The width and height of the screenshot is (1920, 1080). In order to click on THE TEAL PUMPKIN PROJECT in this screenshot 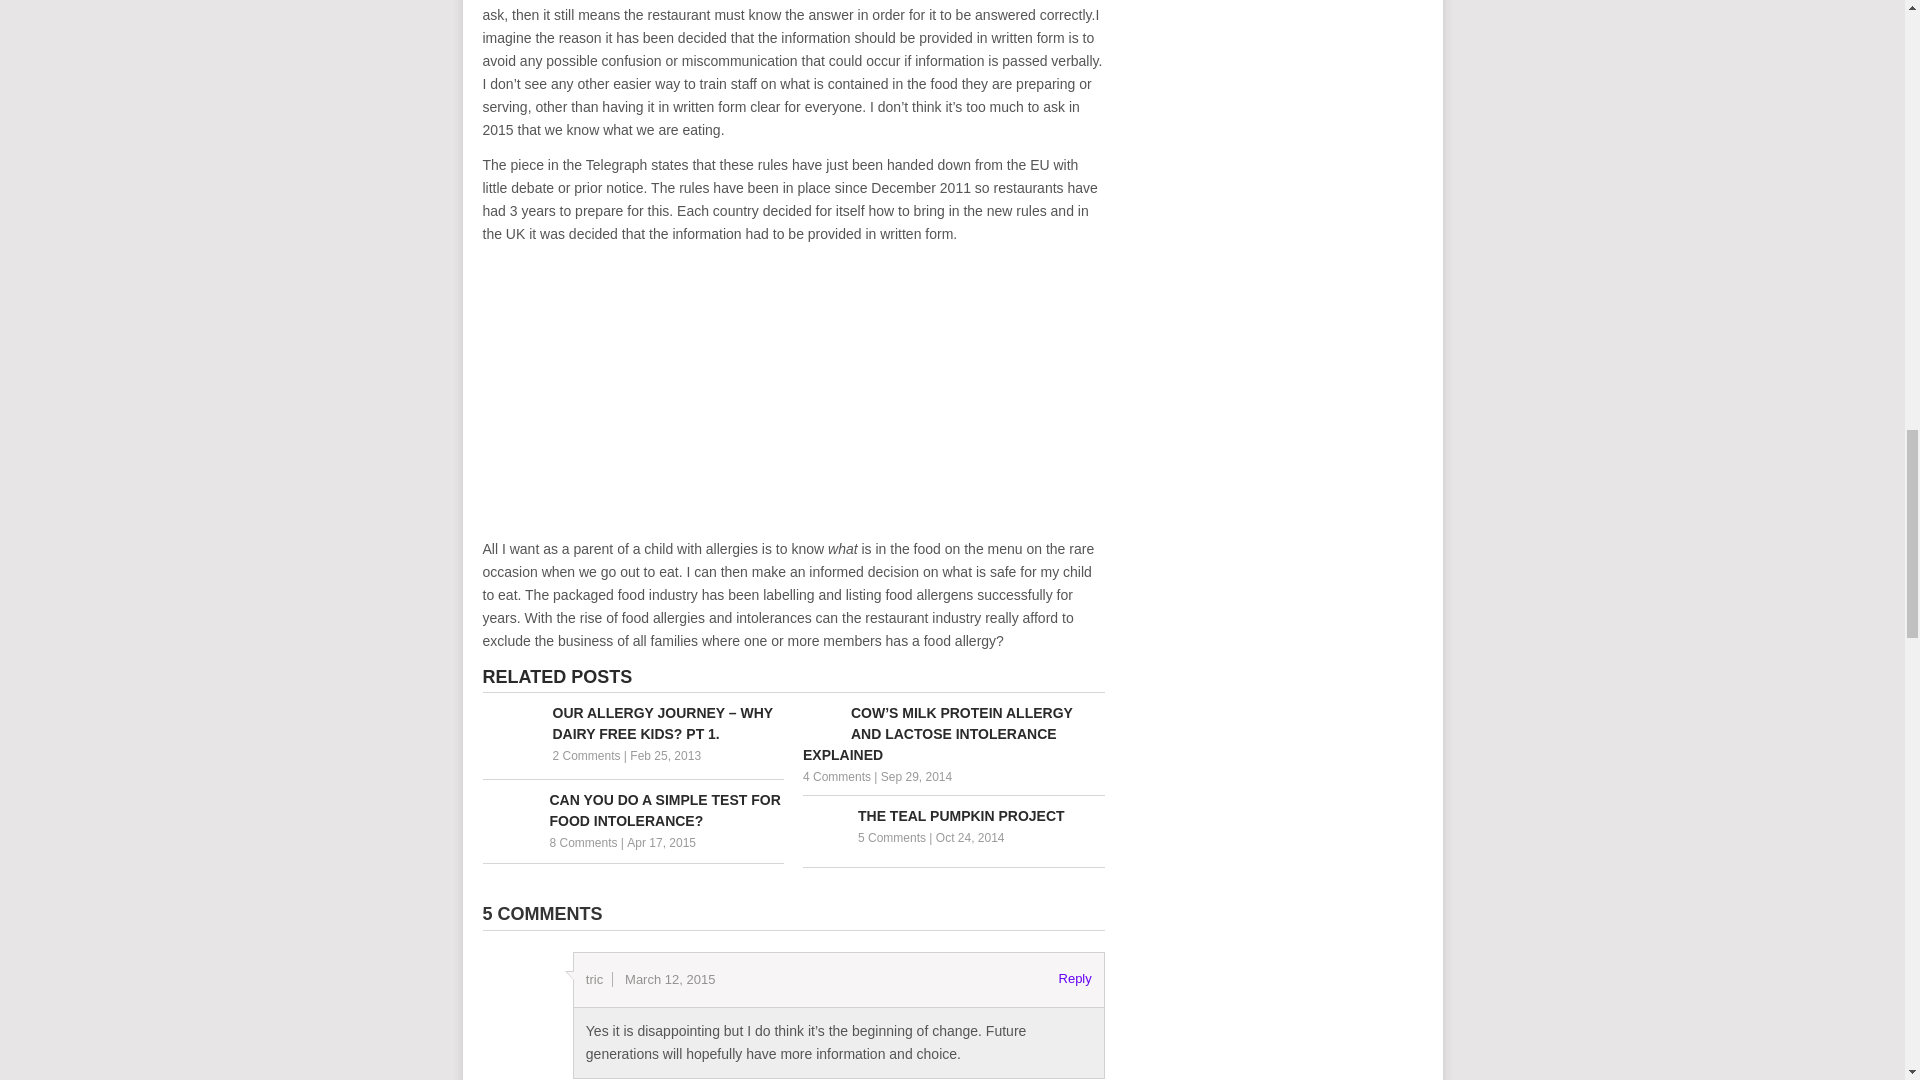, I will do `click(954, 816)`.